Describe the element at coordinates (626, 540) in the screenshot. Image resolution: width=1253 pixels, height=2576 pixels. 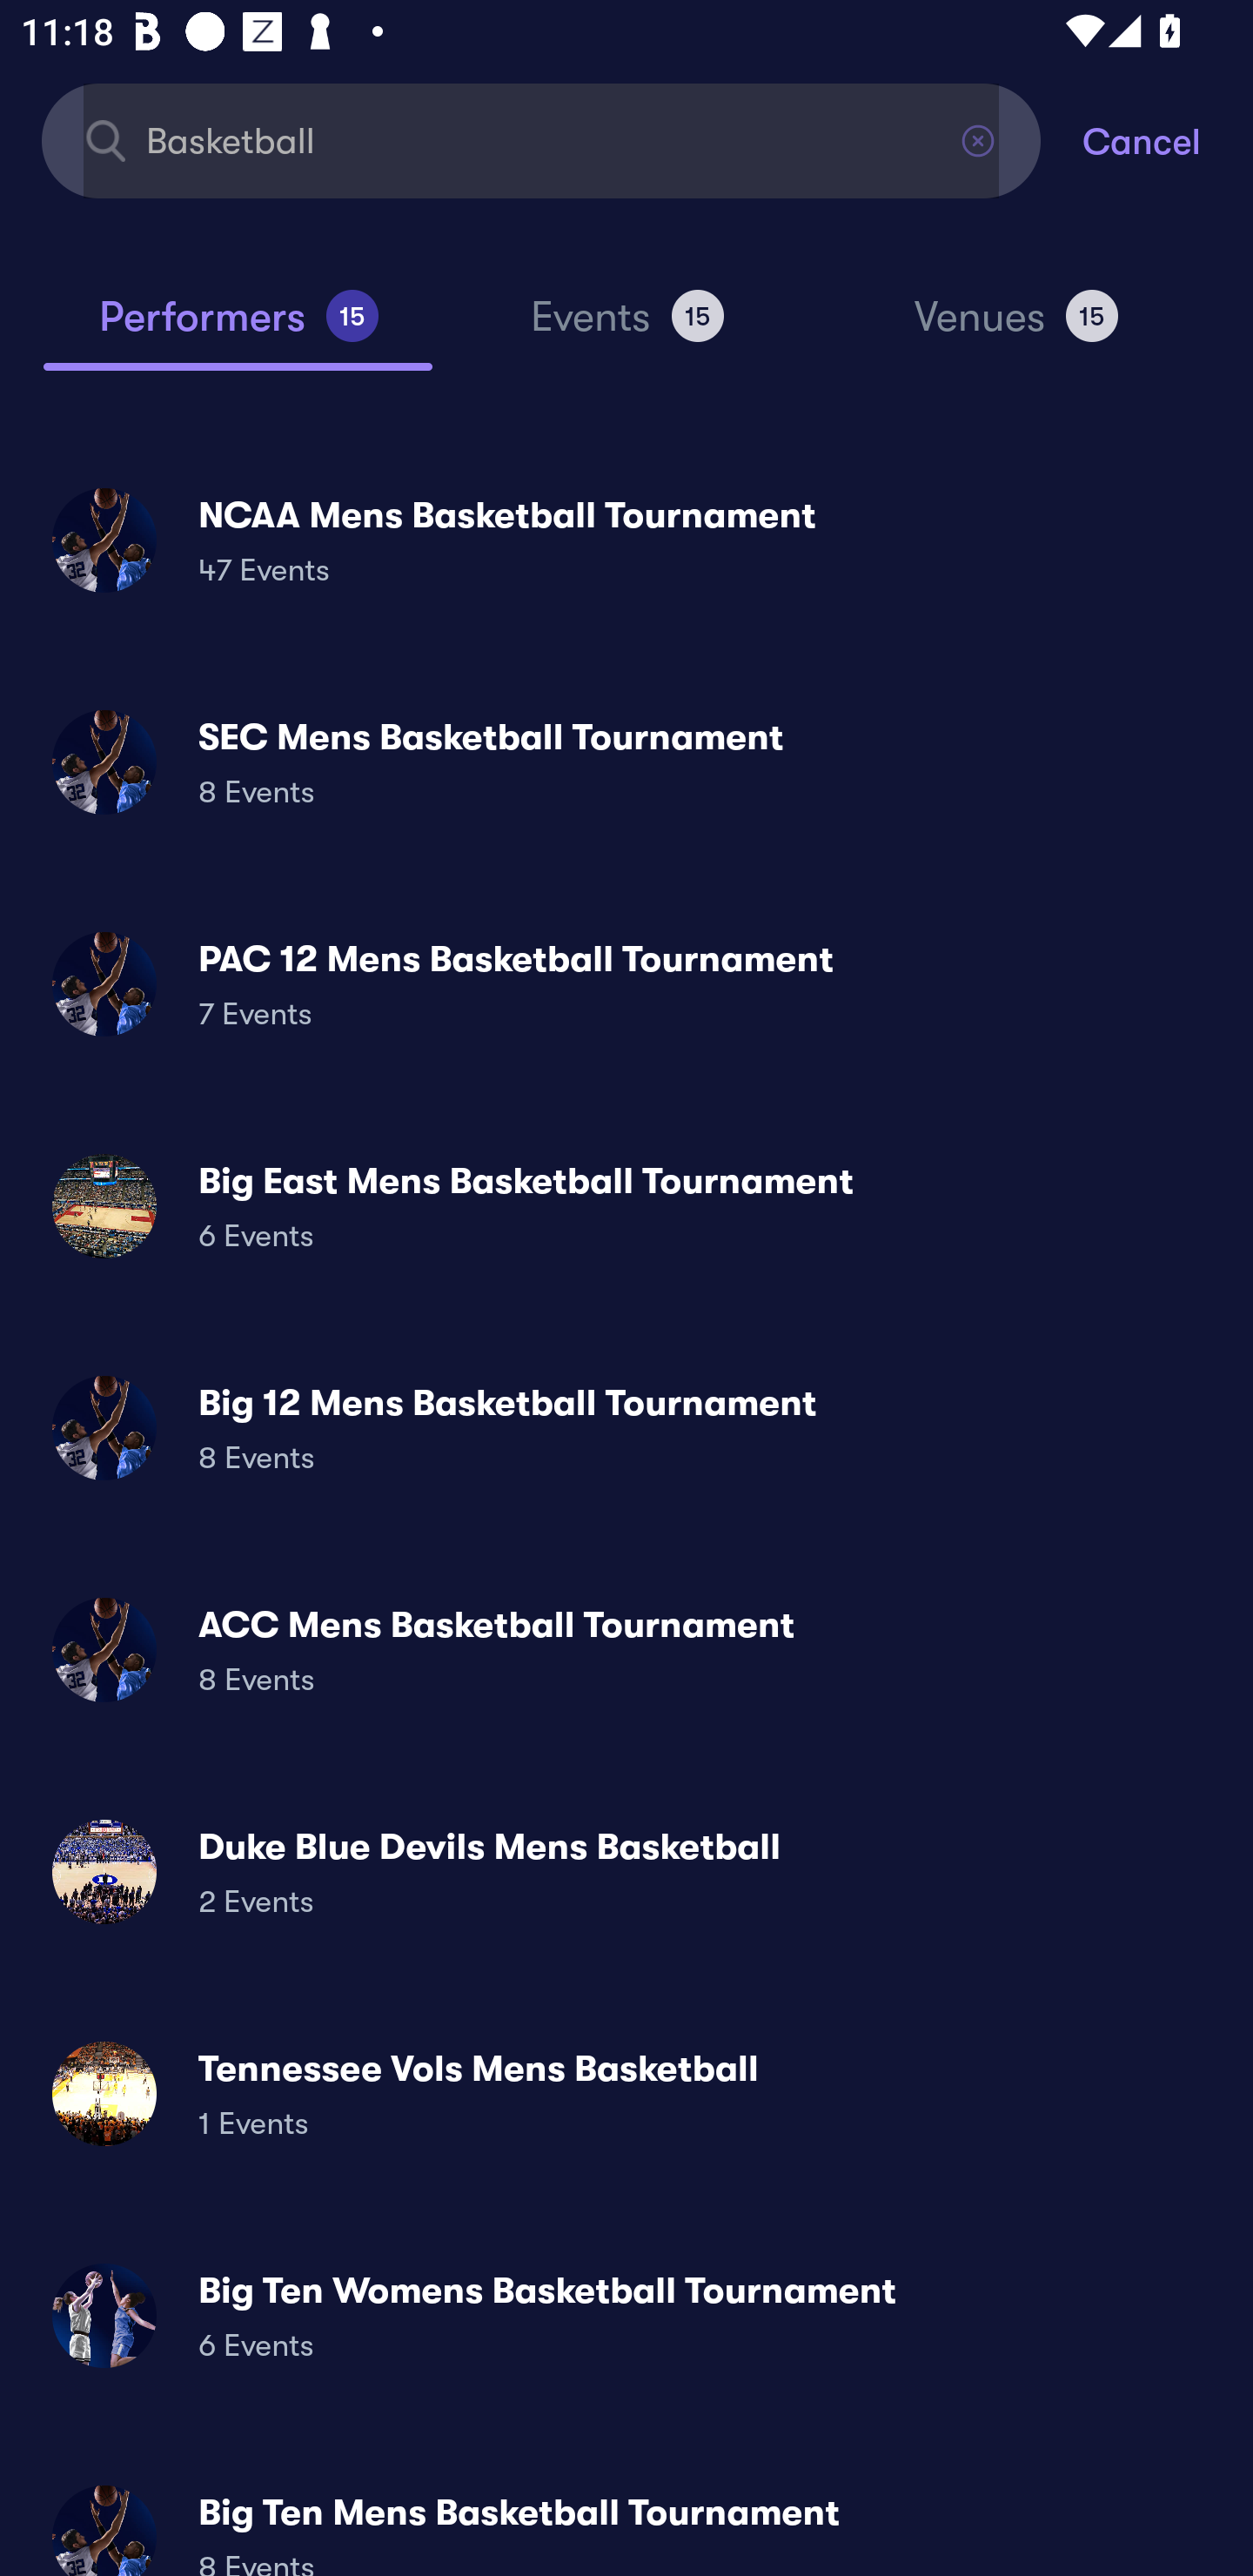
I see `NCAA Mens Basketball Tournament 47 Events` at that location.